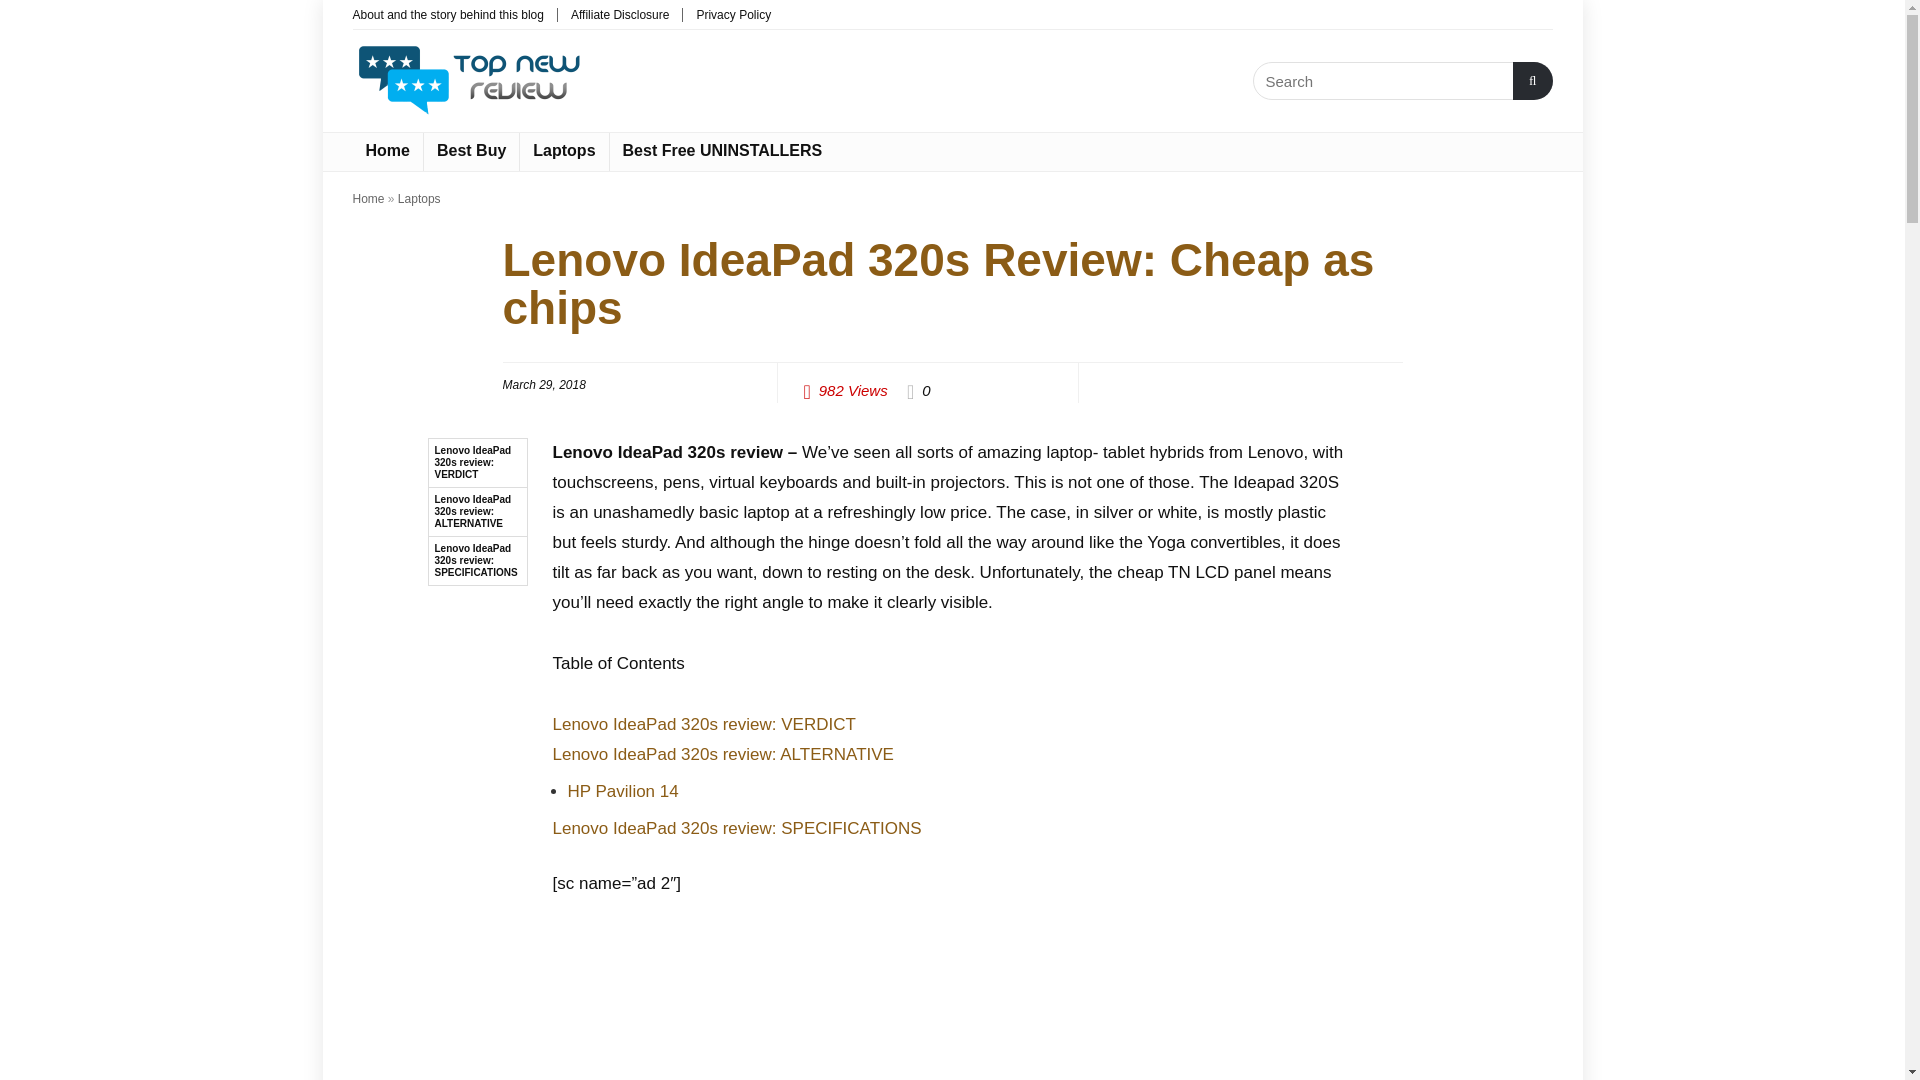 The image size is (1920, 1080). I want to click on Home, so click(386, 151).